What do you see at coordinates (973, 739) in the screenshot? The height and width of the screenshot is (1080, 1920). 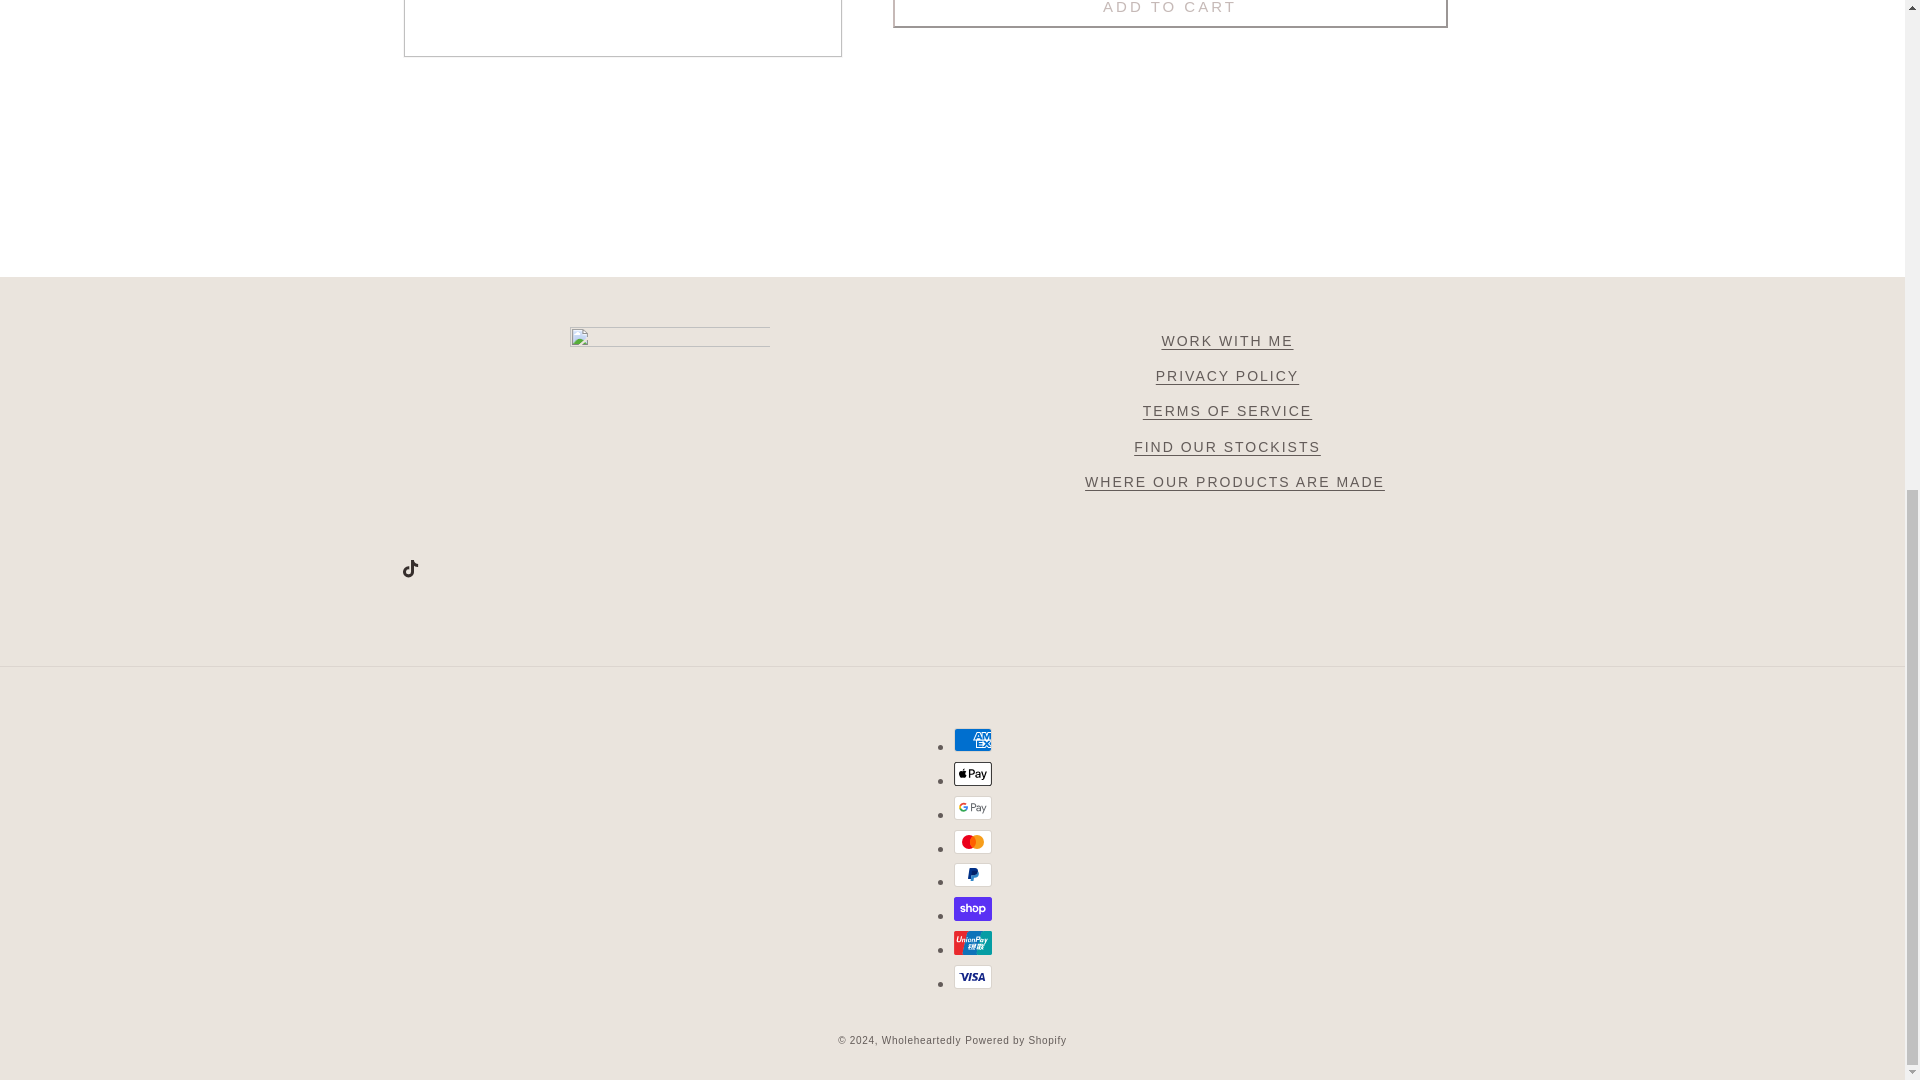 I see `American Express` at bounding box center [973, 739].